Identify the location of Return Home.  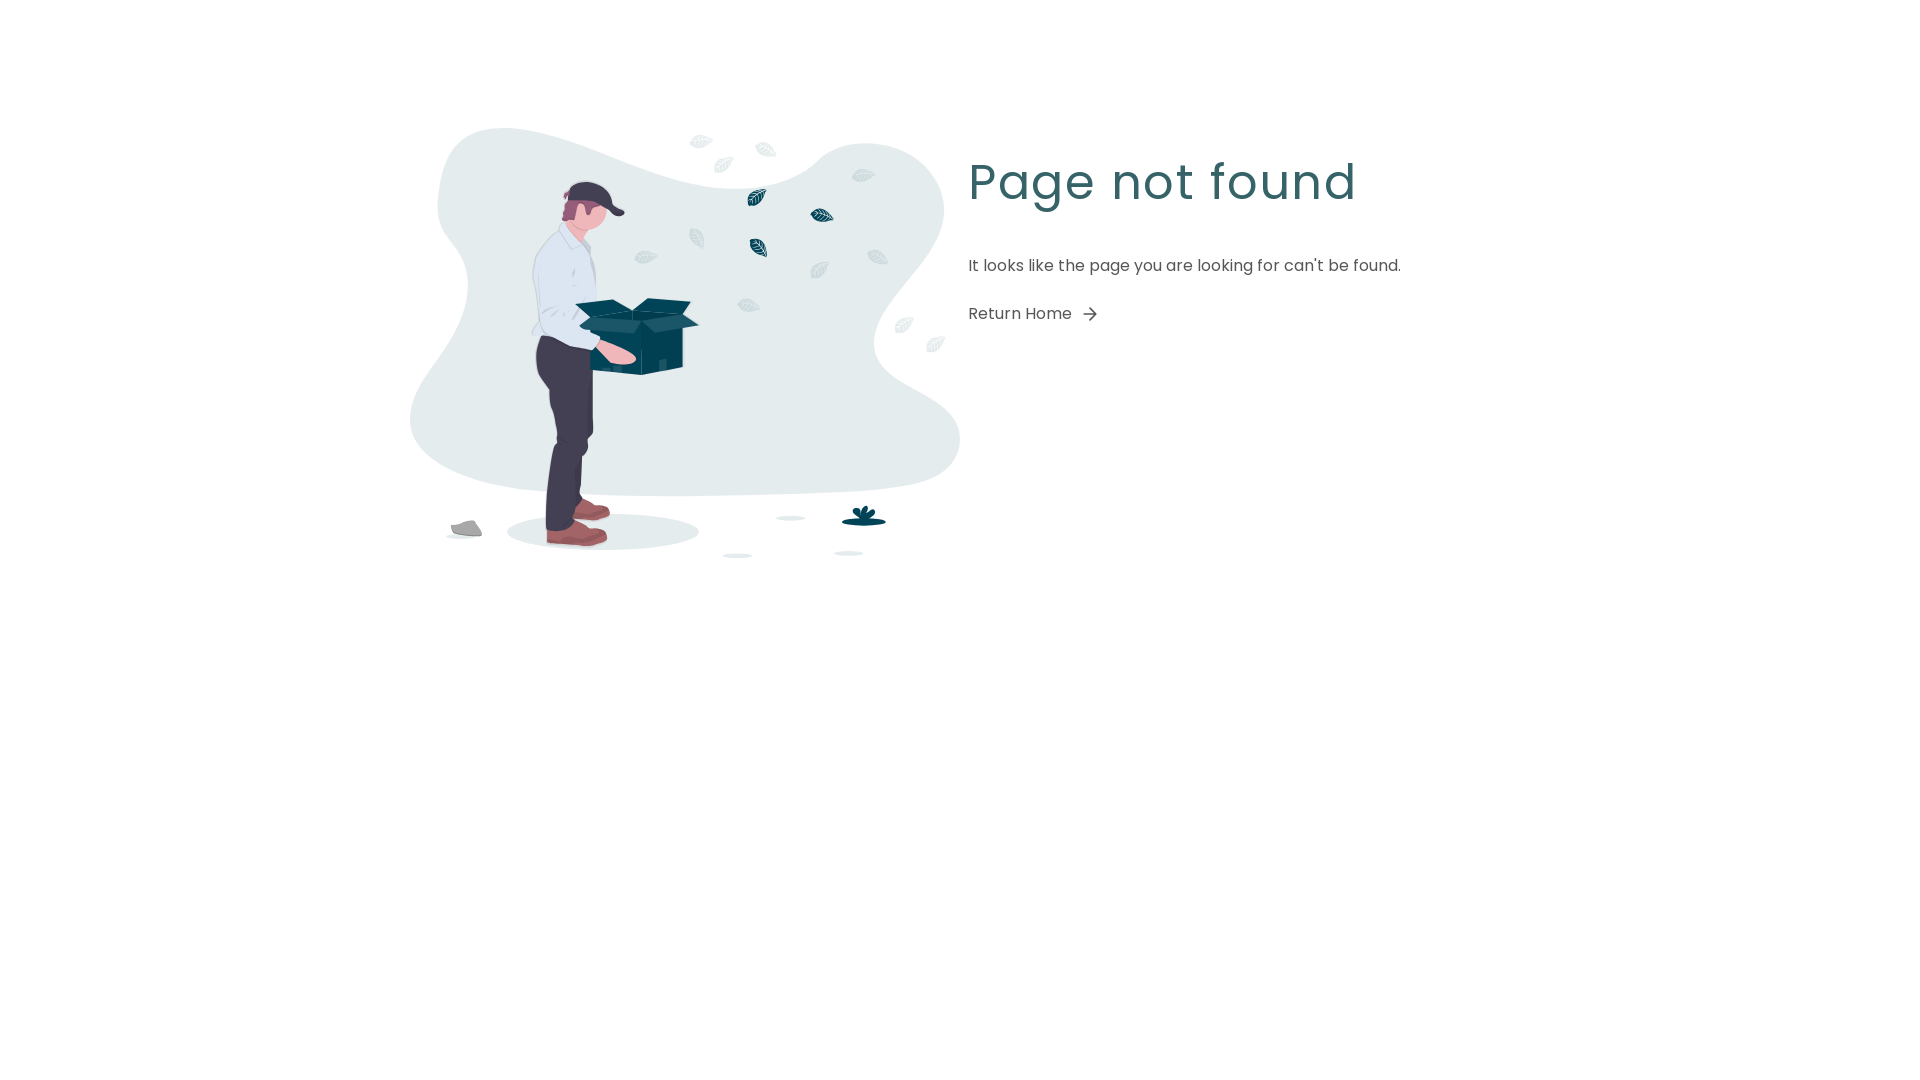
(1034, 314).